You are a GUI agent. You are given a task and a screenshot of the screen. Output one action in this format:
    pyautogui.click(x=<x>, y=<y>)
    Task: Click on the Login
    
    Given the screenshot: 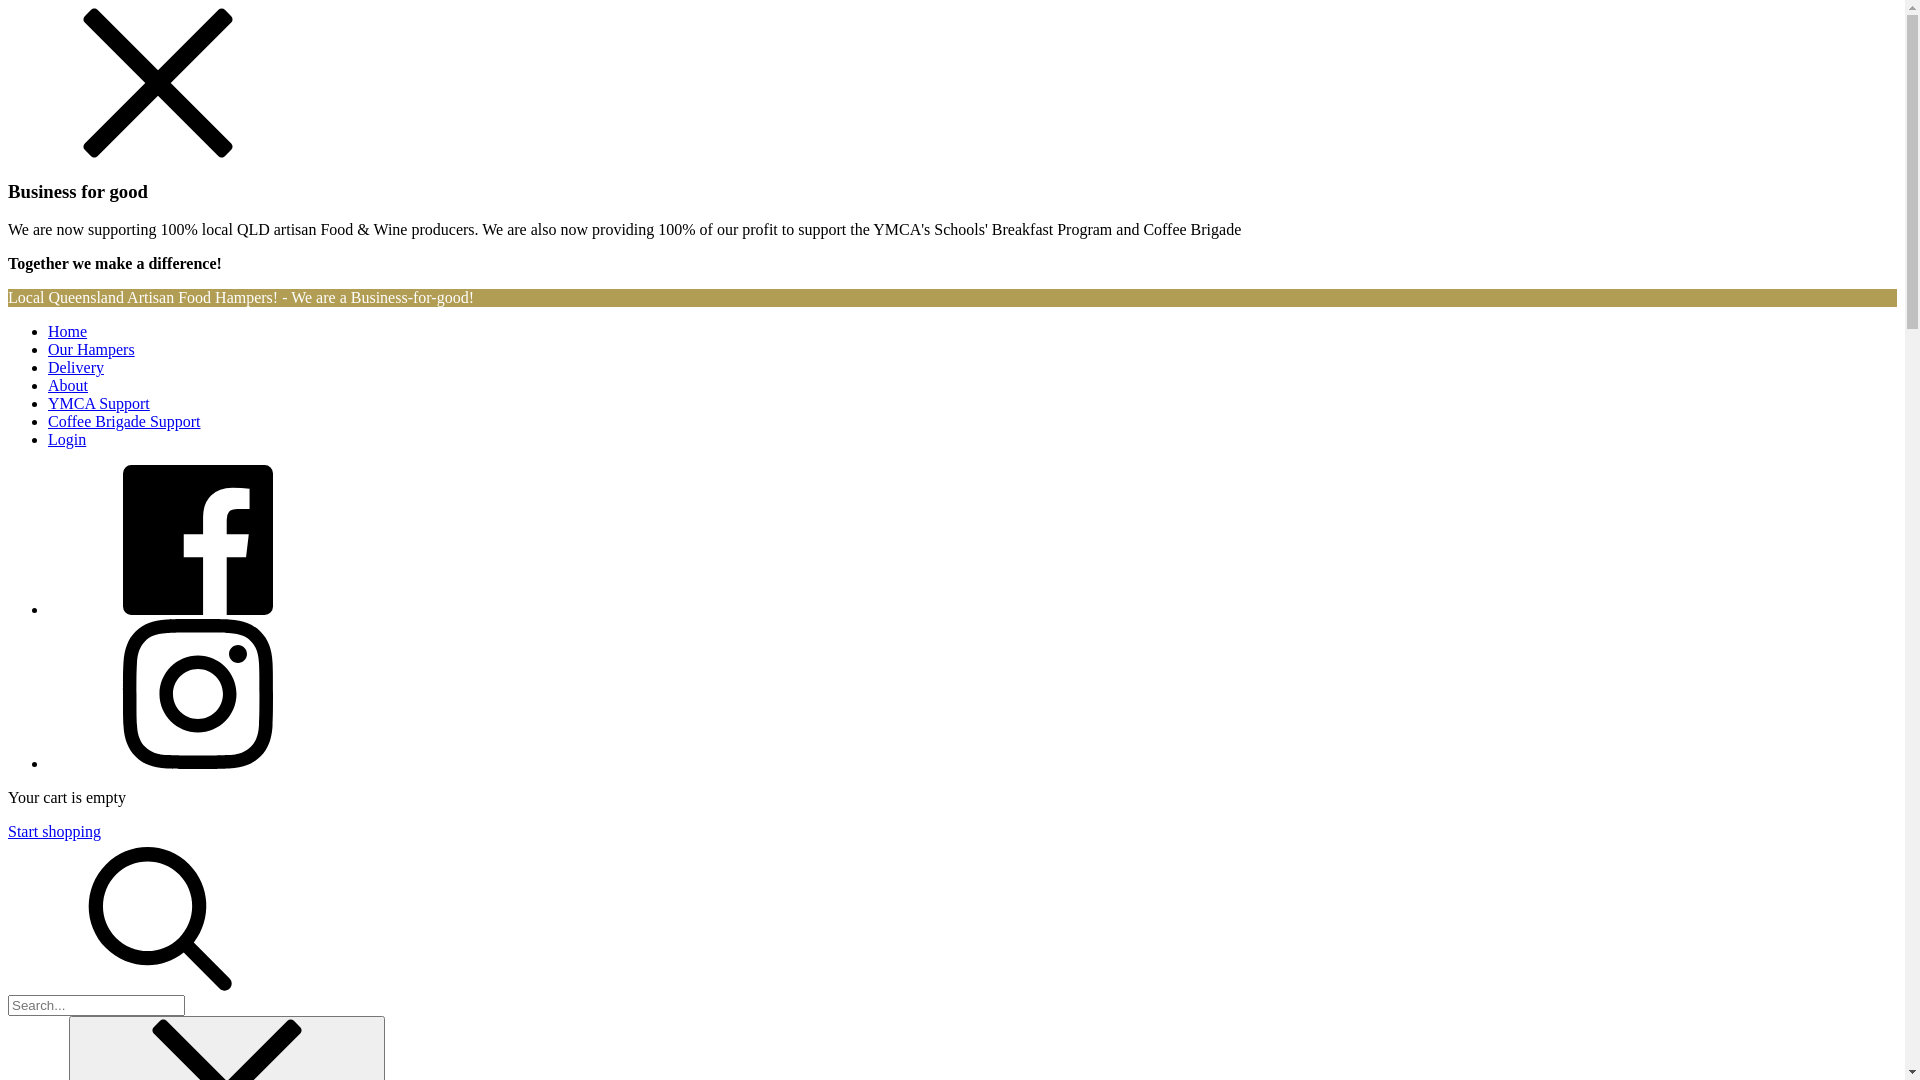 What is the action you would take?
    pyautogui.click(x=67, y=440)
    